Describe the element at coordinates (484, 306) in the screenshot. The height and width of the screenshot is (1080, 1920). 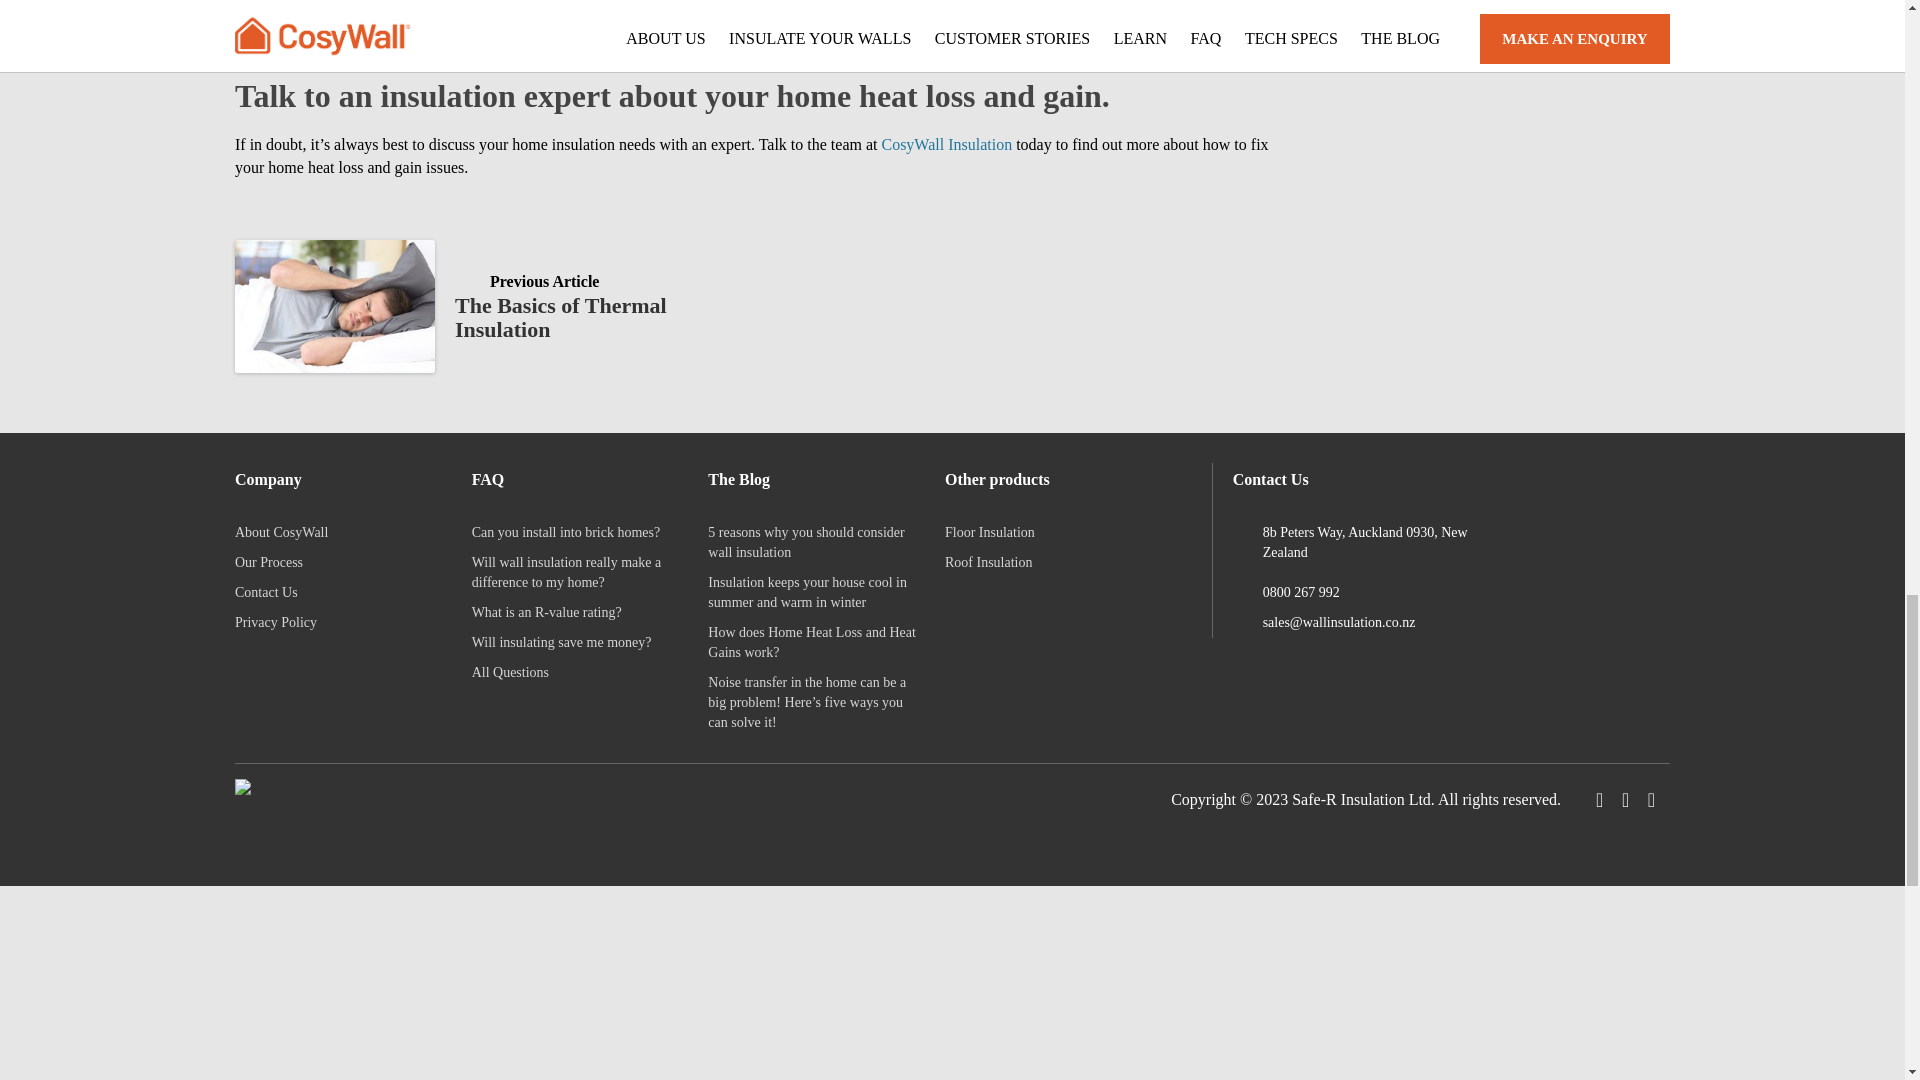
I see `CosyWall Insulation` at that location.